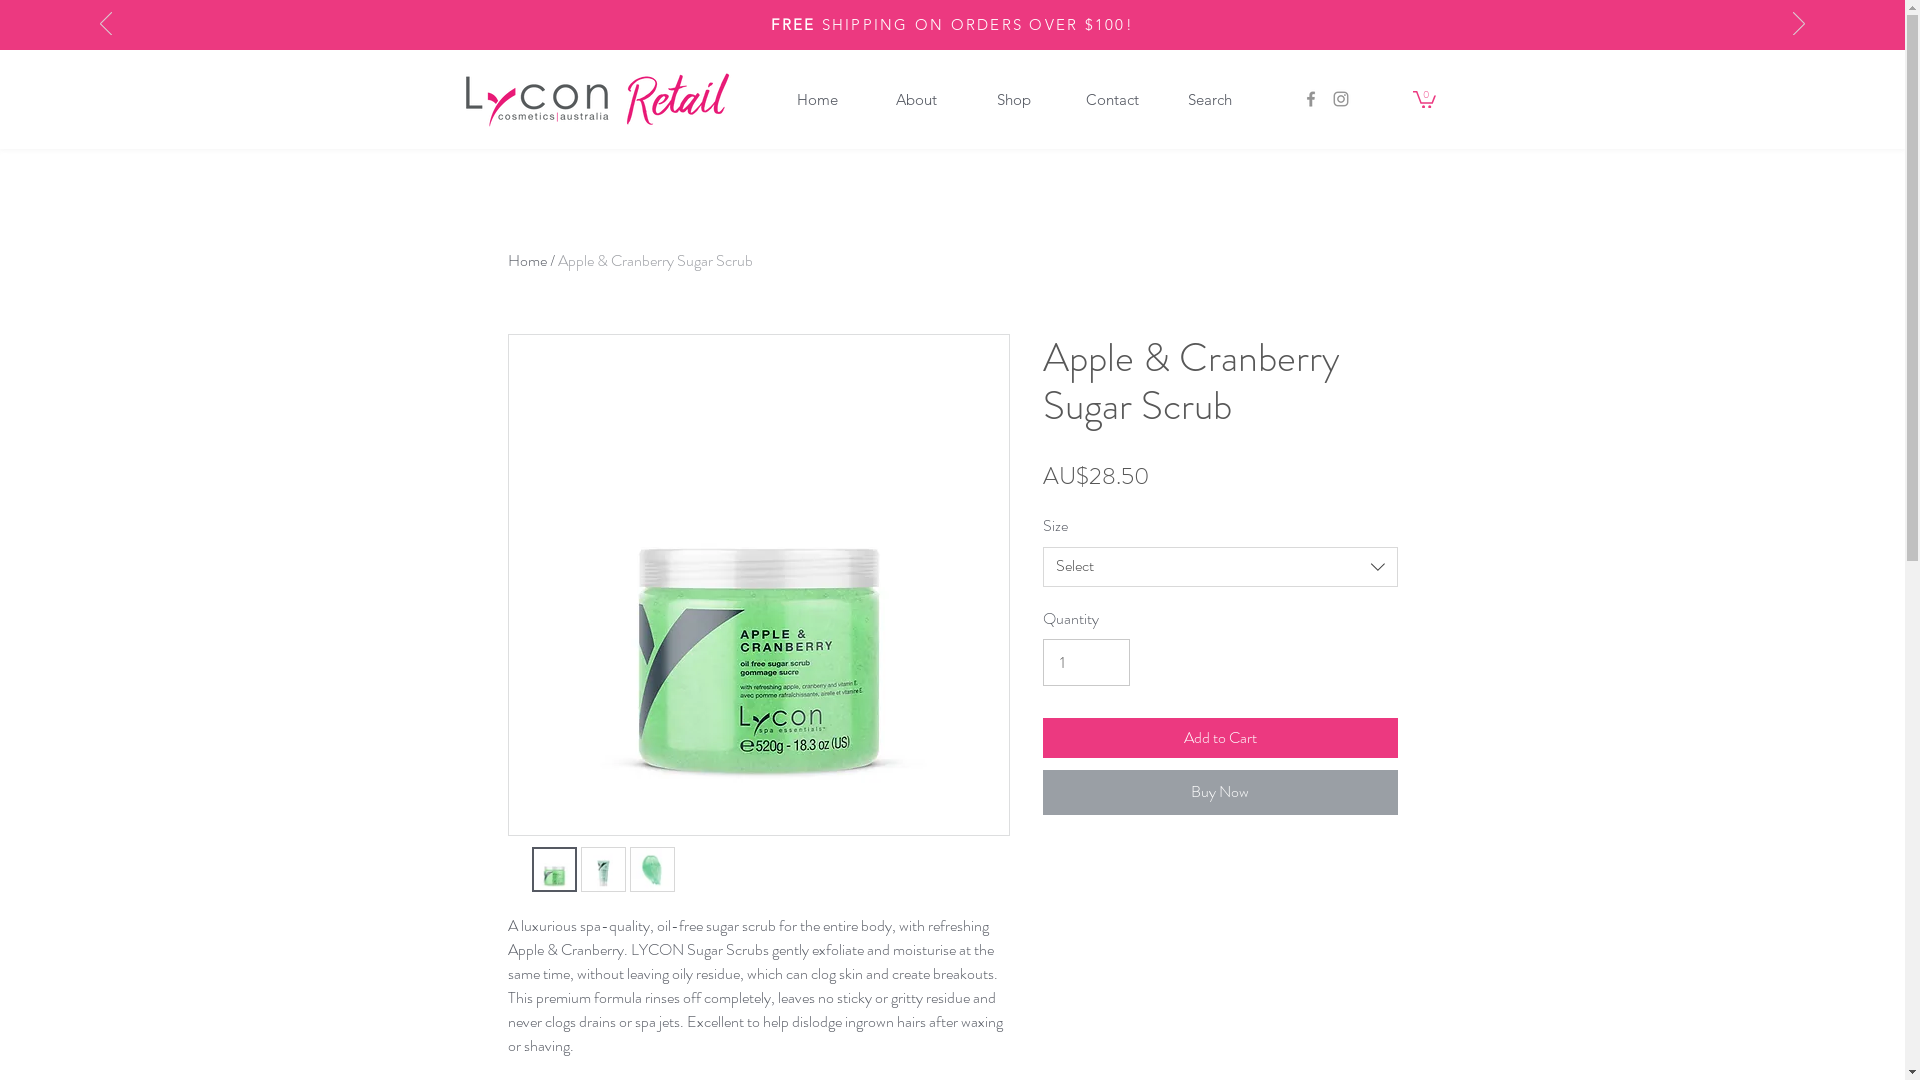 This screenshot has width=1920, height=1080. I want to click on Search, so click(1209, 100).